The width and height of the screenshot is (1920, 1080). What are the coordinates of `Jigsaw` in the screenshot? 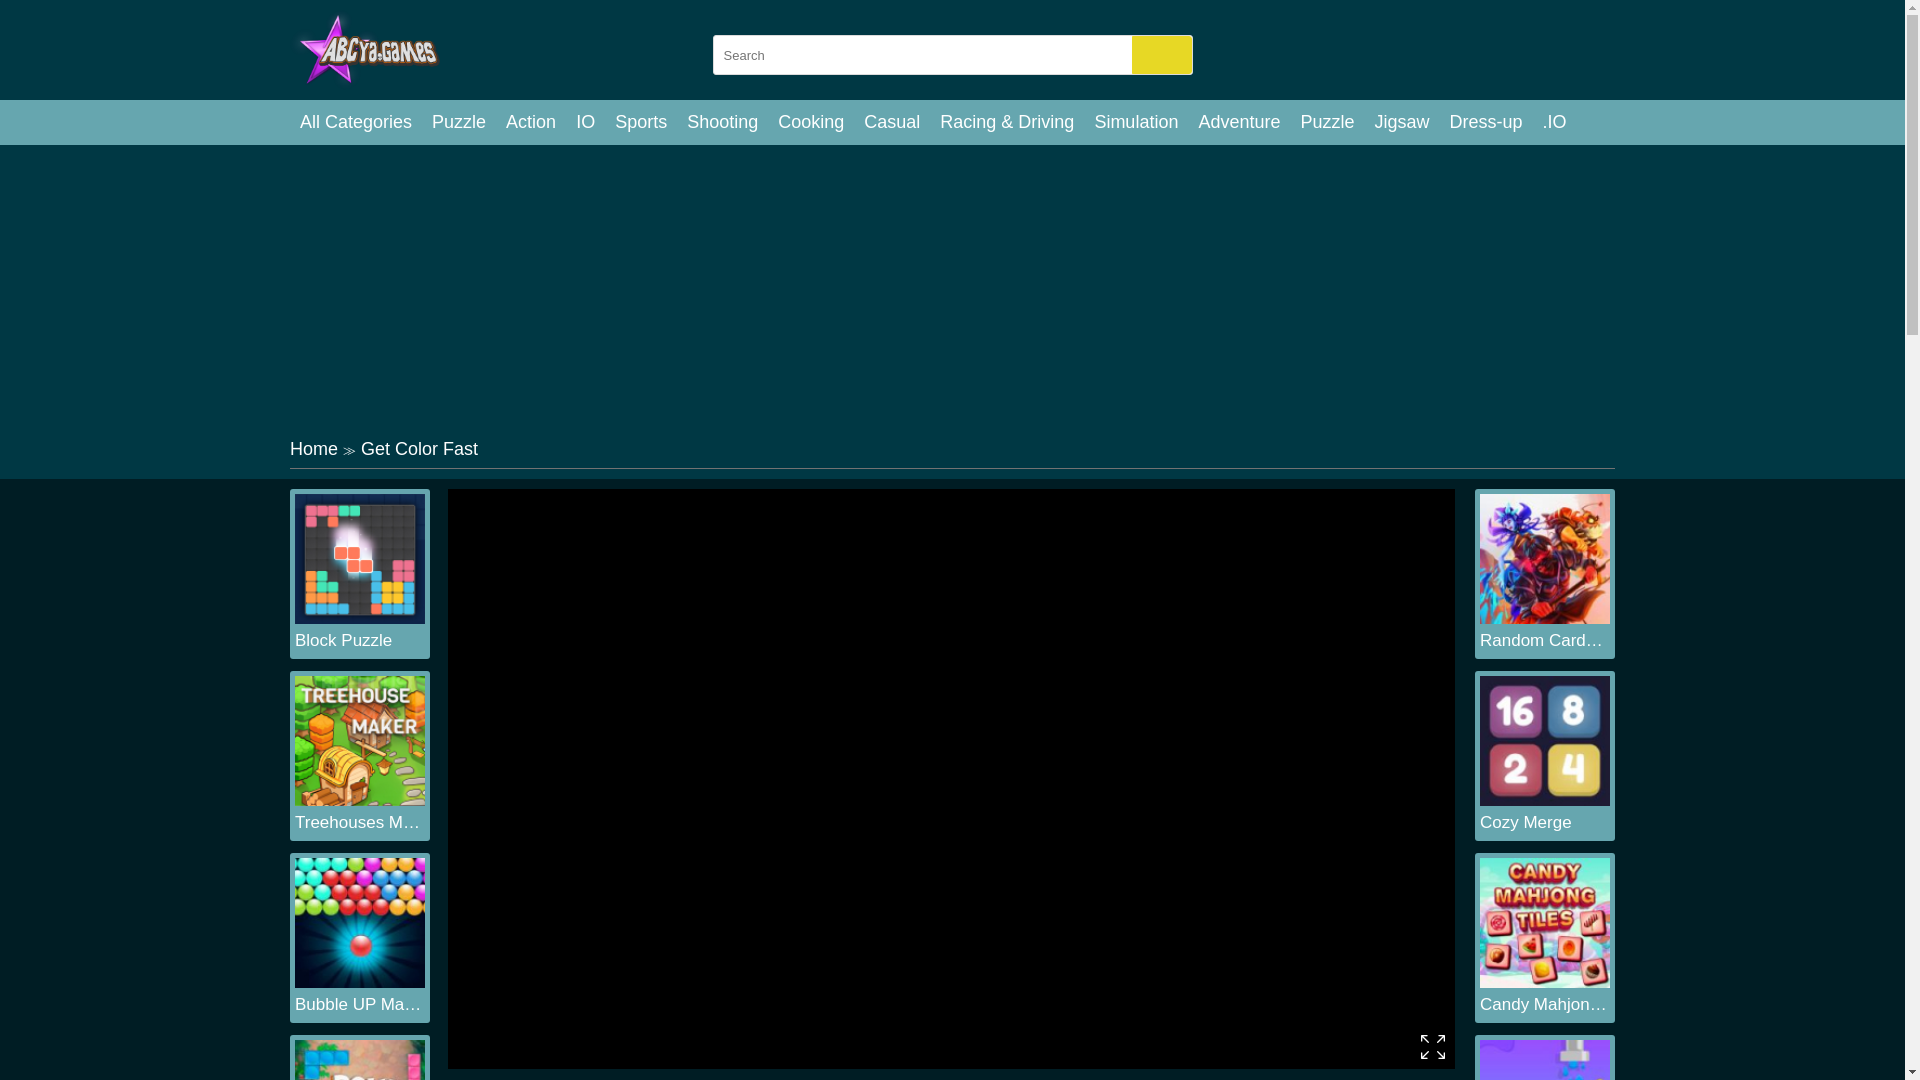 It's located at (1402, 122).